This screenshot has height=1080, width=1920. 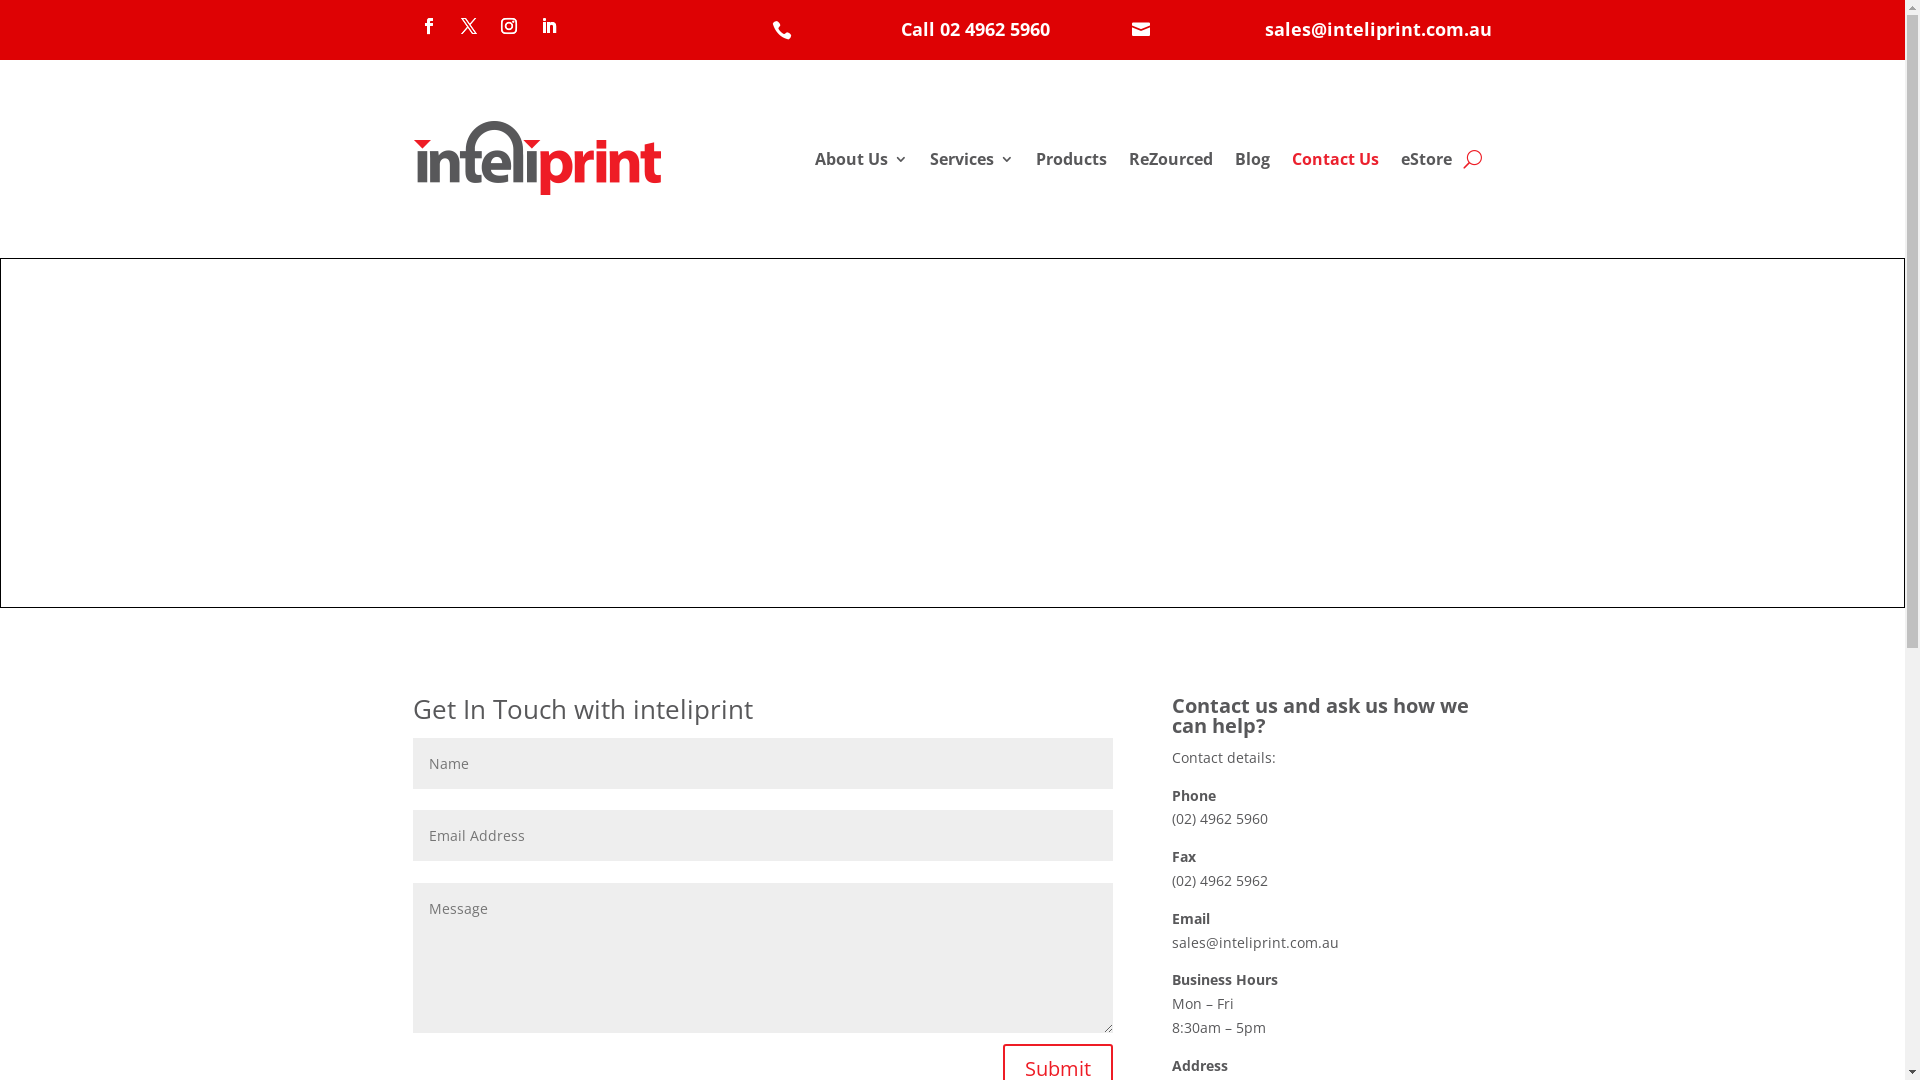 I want to click on Services, so click(x=972, y=159).